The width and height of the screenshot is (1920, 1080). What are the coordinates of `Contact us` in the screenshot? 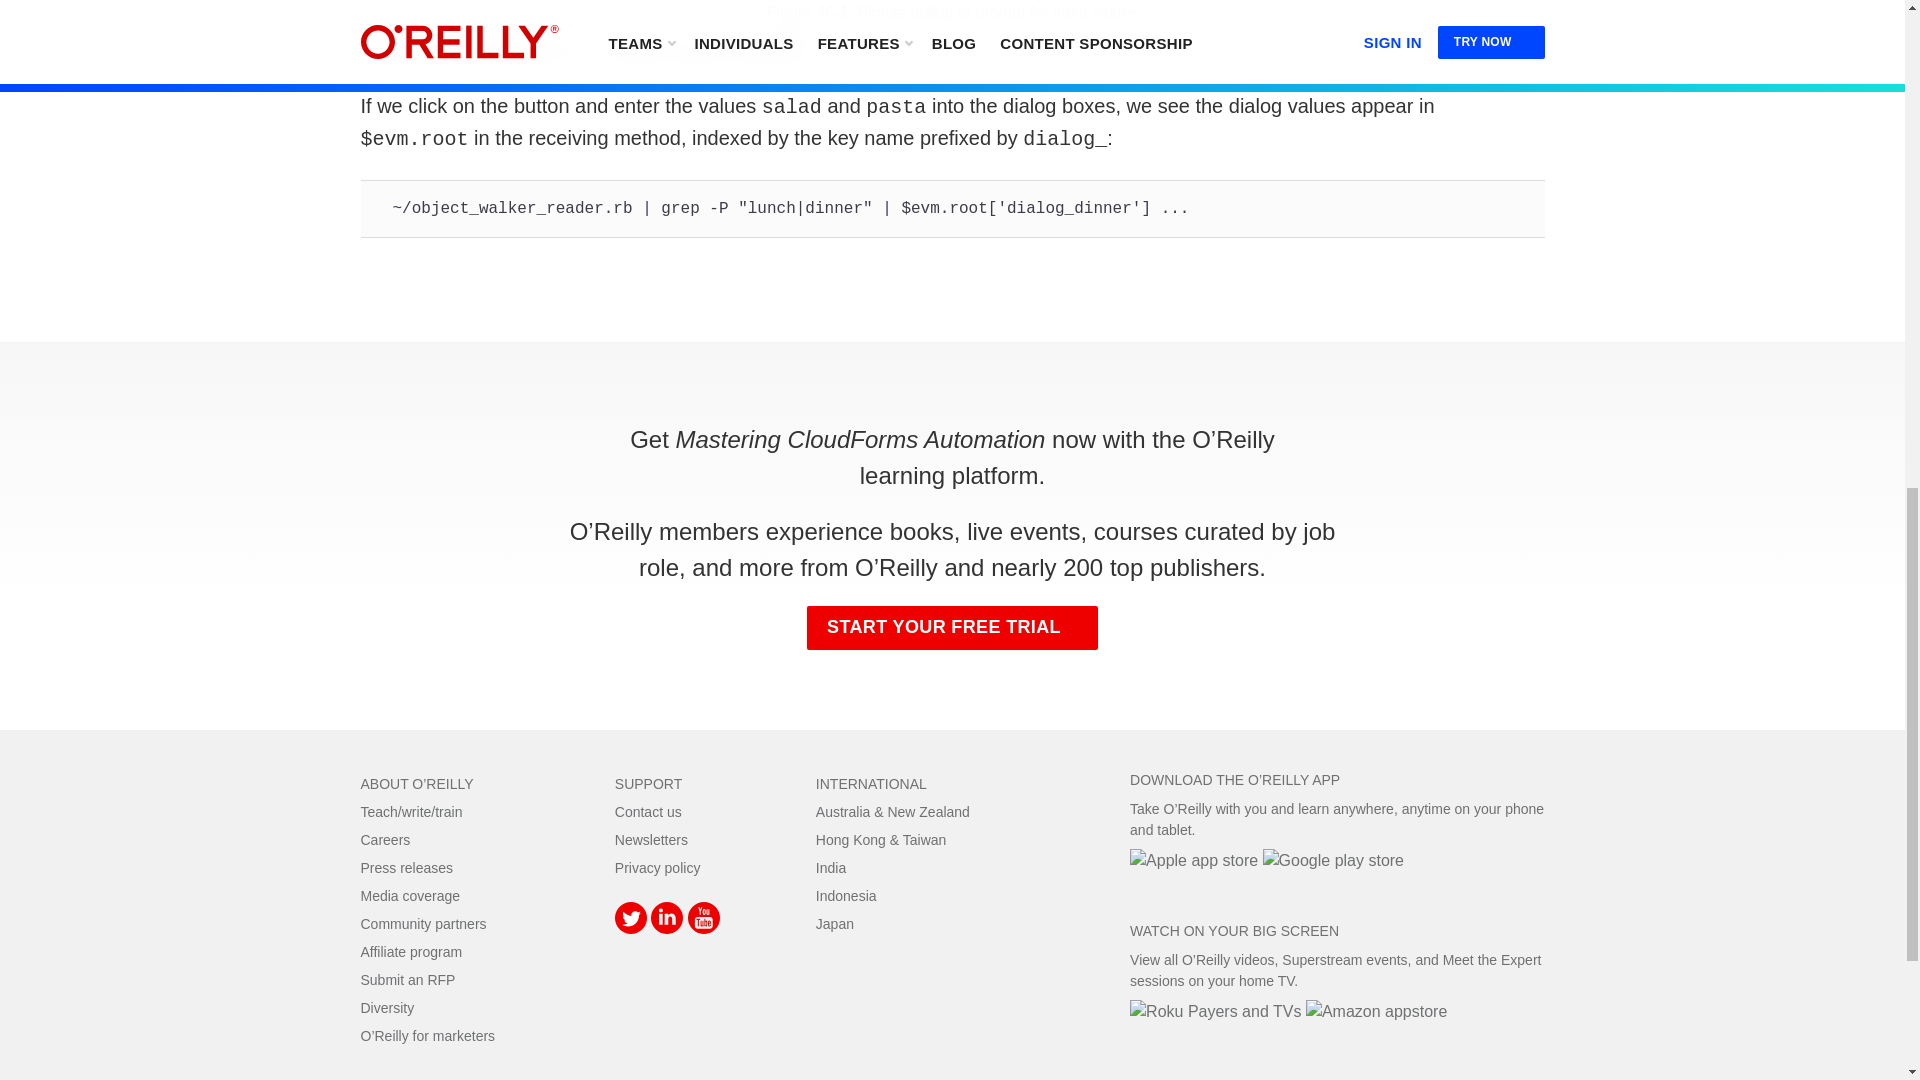 It's located at (648, 811).